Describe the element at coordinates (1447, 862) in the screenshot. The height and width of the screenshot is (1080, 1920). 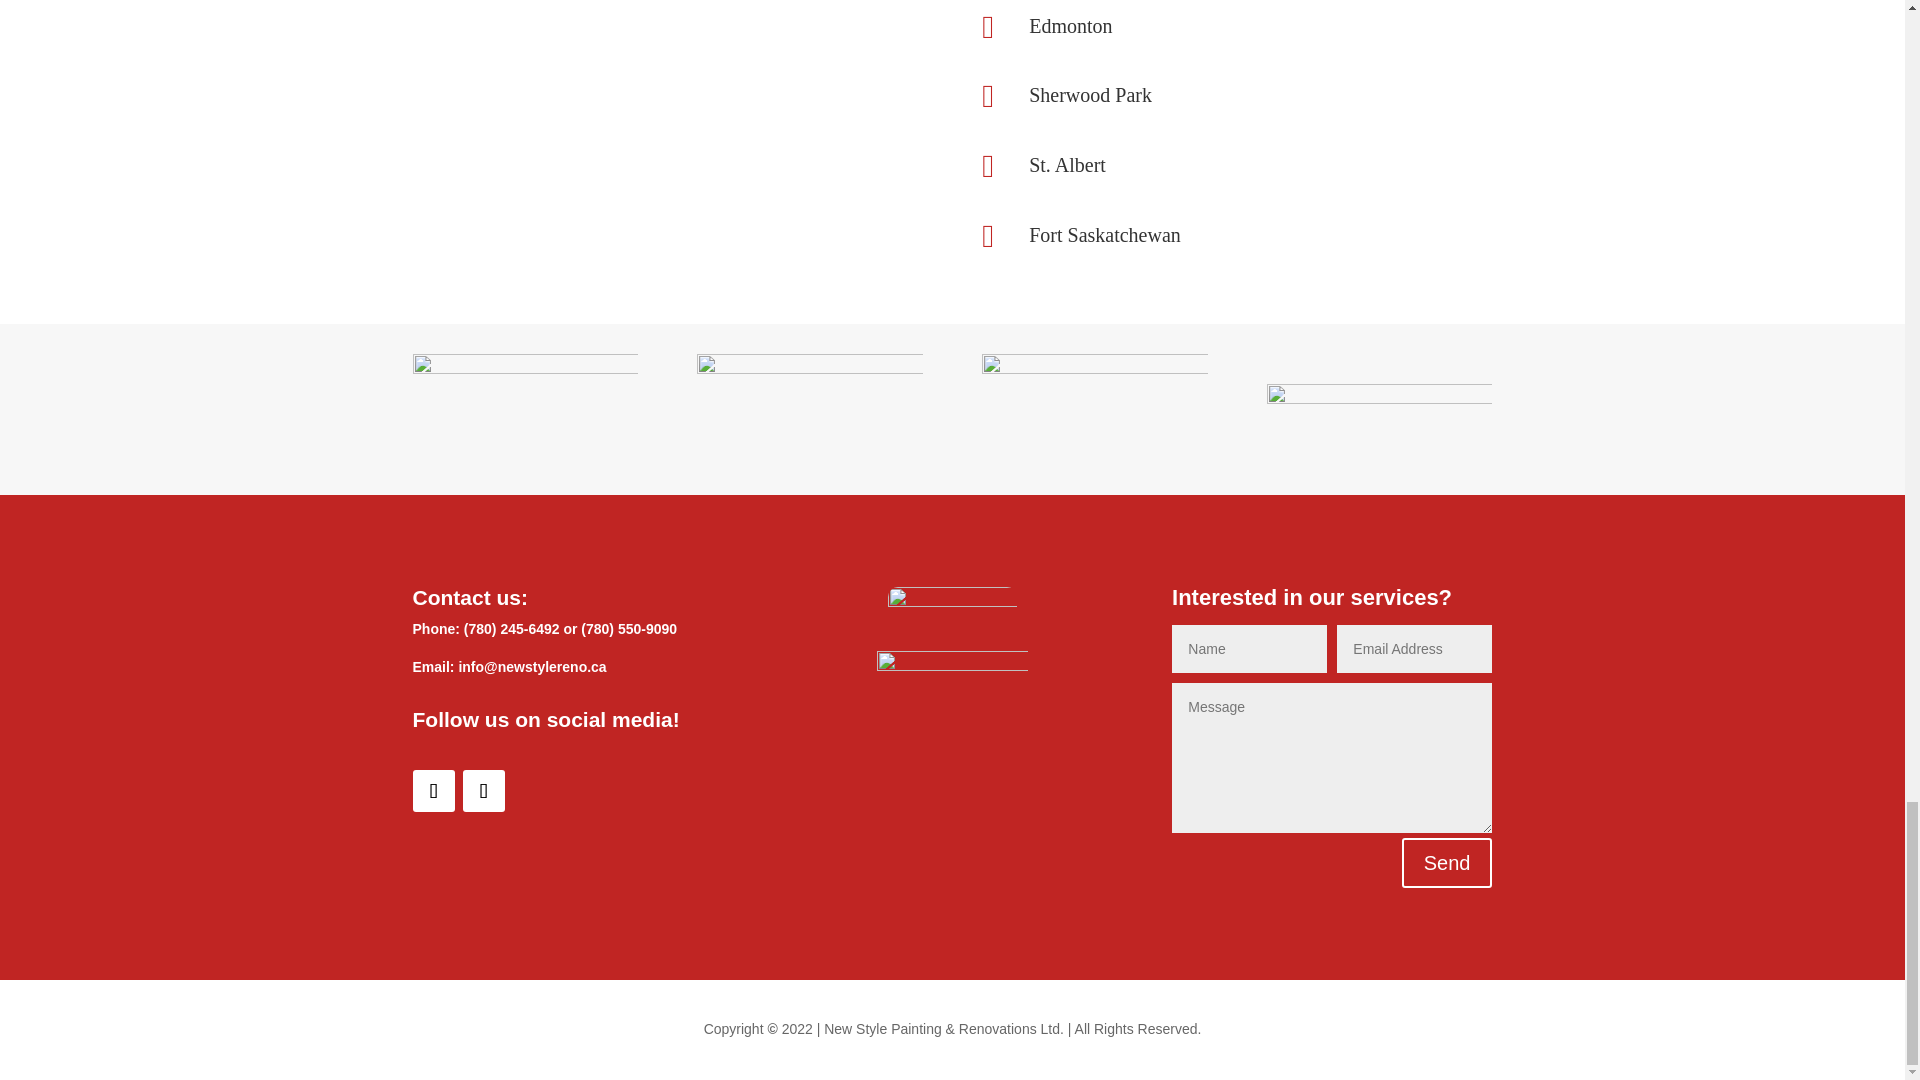
I see `Send` at that location.